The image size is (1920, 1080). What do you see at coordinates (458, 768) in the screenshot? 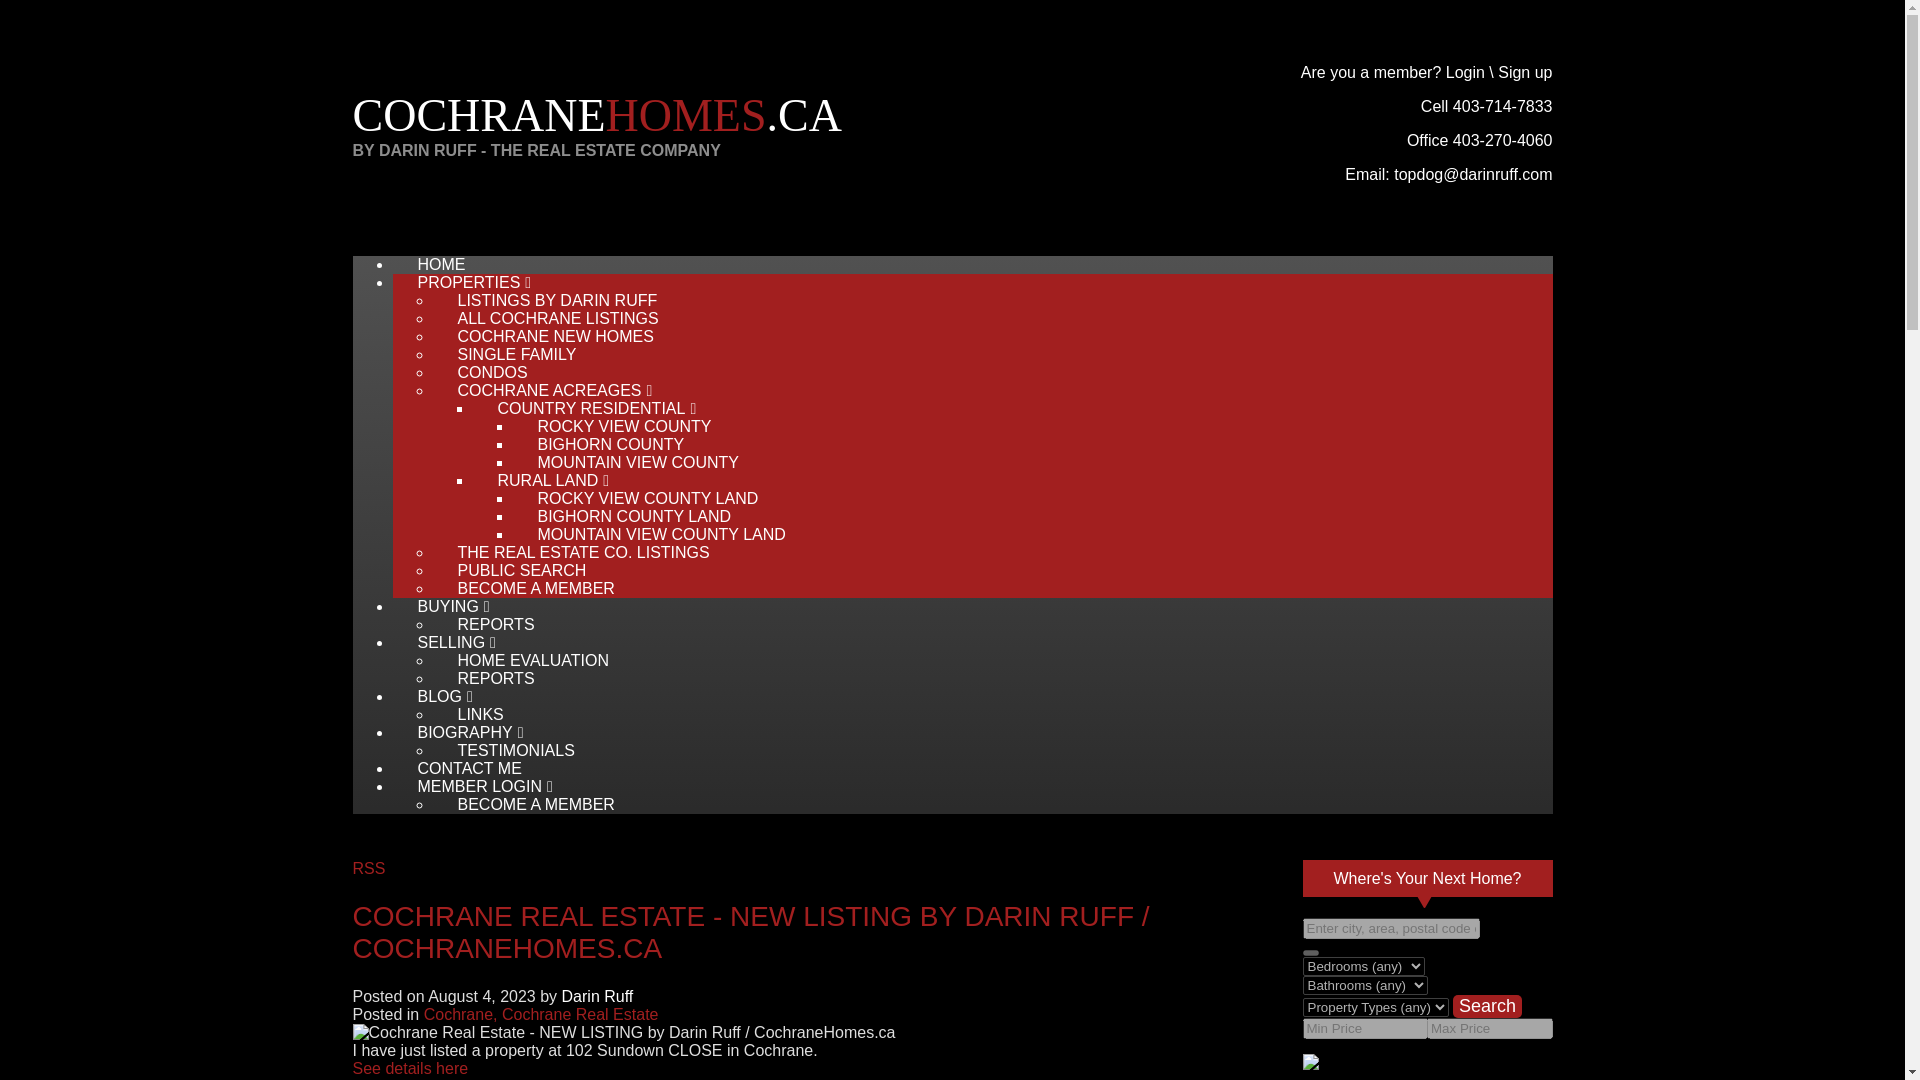
I see `CONTACT ME` at bounding box center [458, 768].